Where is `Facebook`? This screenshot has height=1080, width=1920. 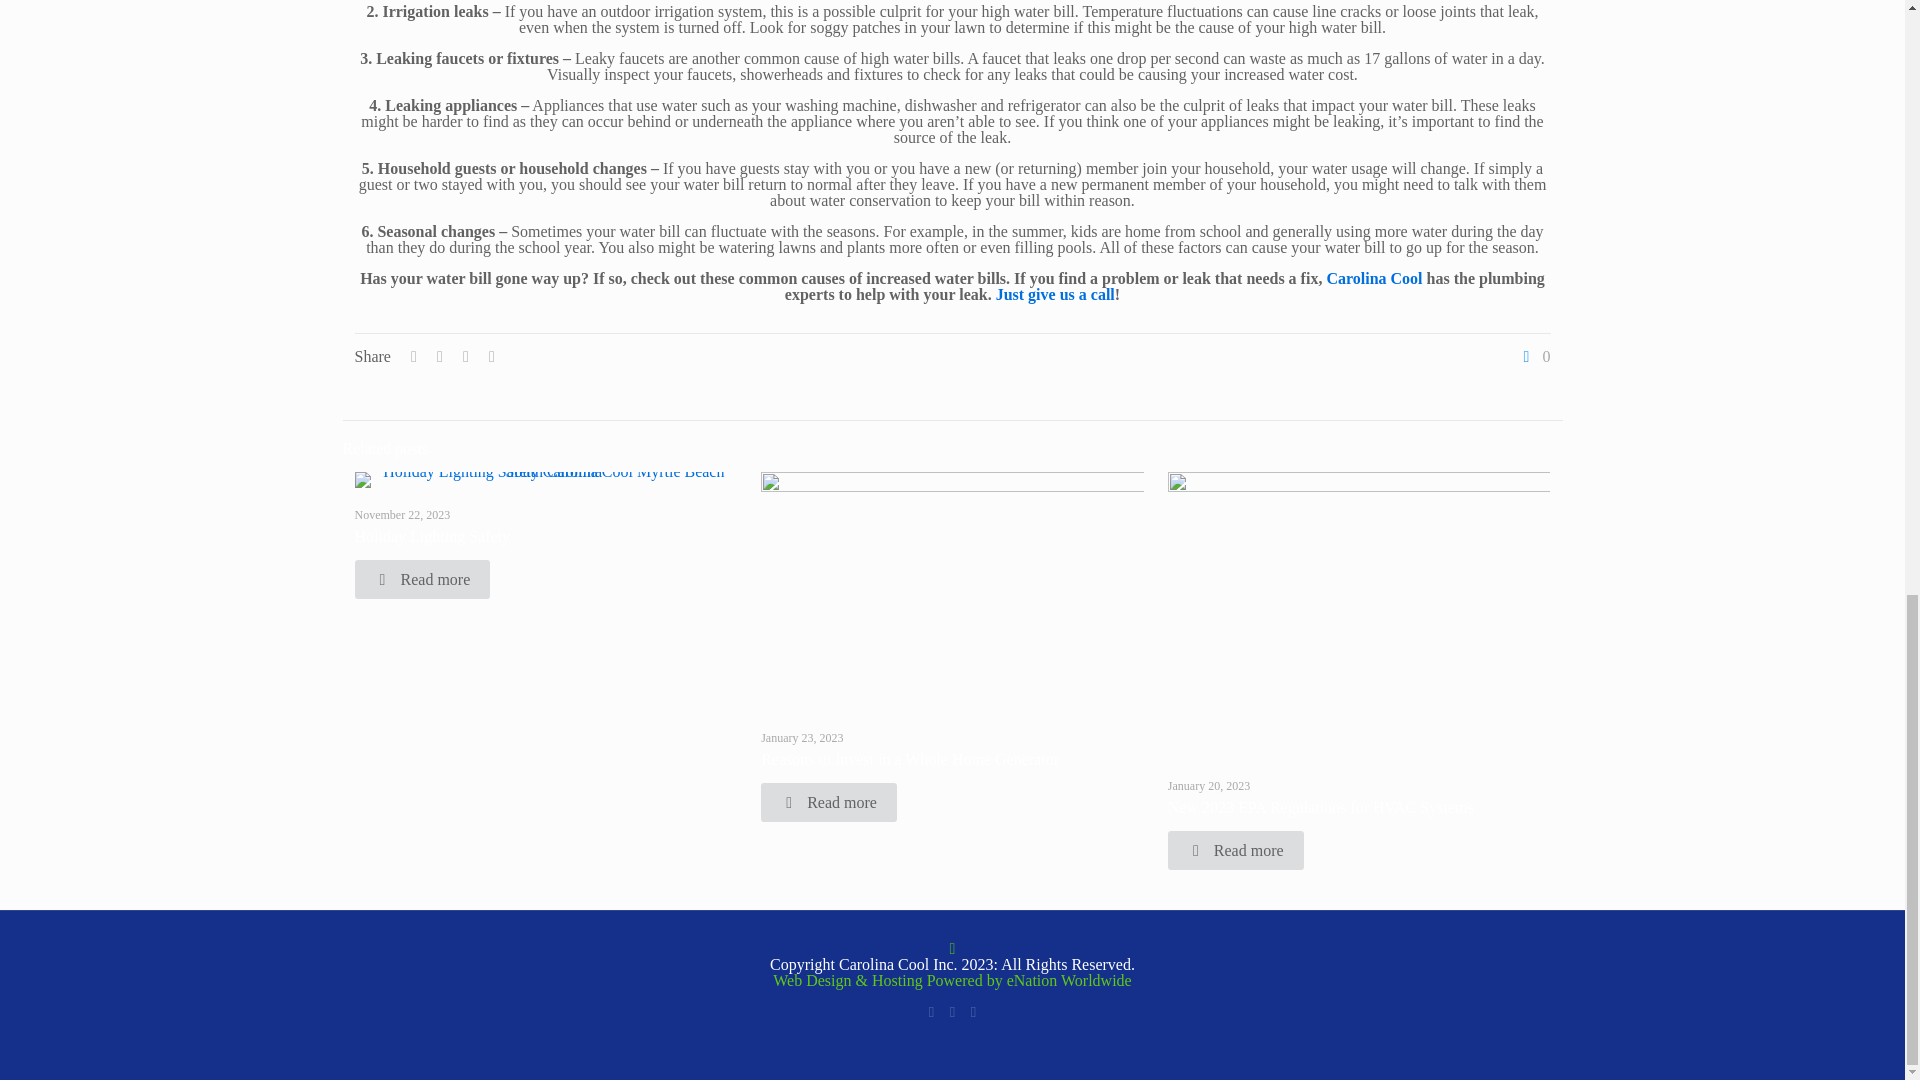
Facebook is located at coordinates (930, 1012).